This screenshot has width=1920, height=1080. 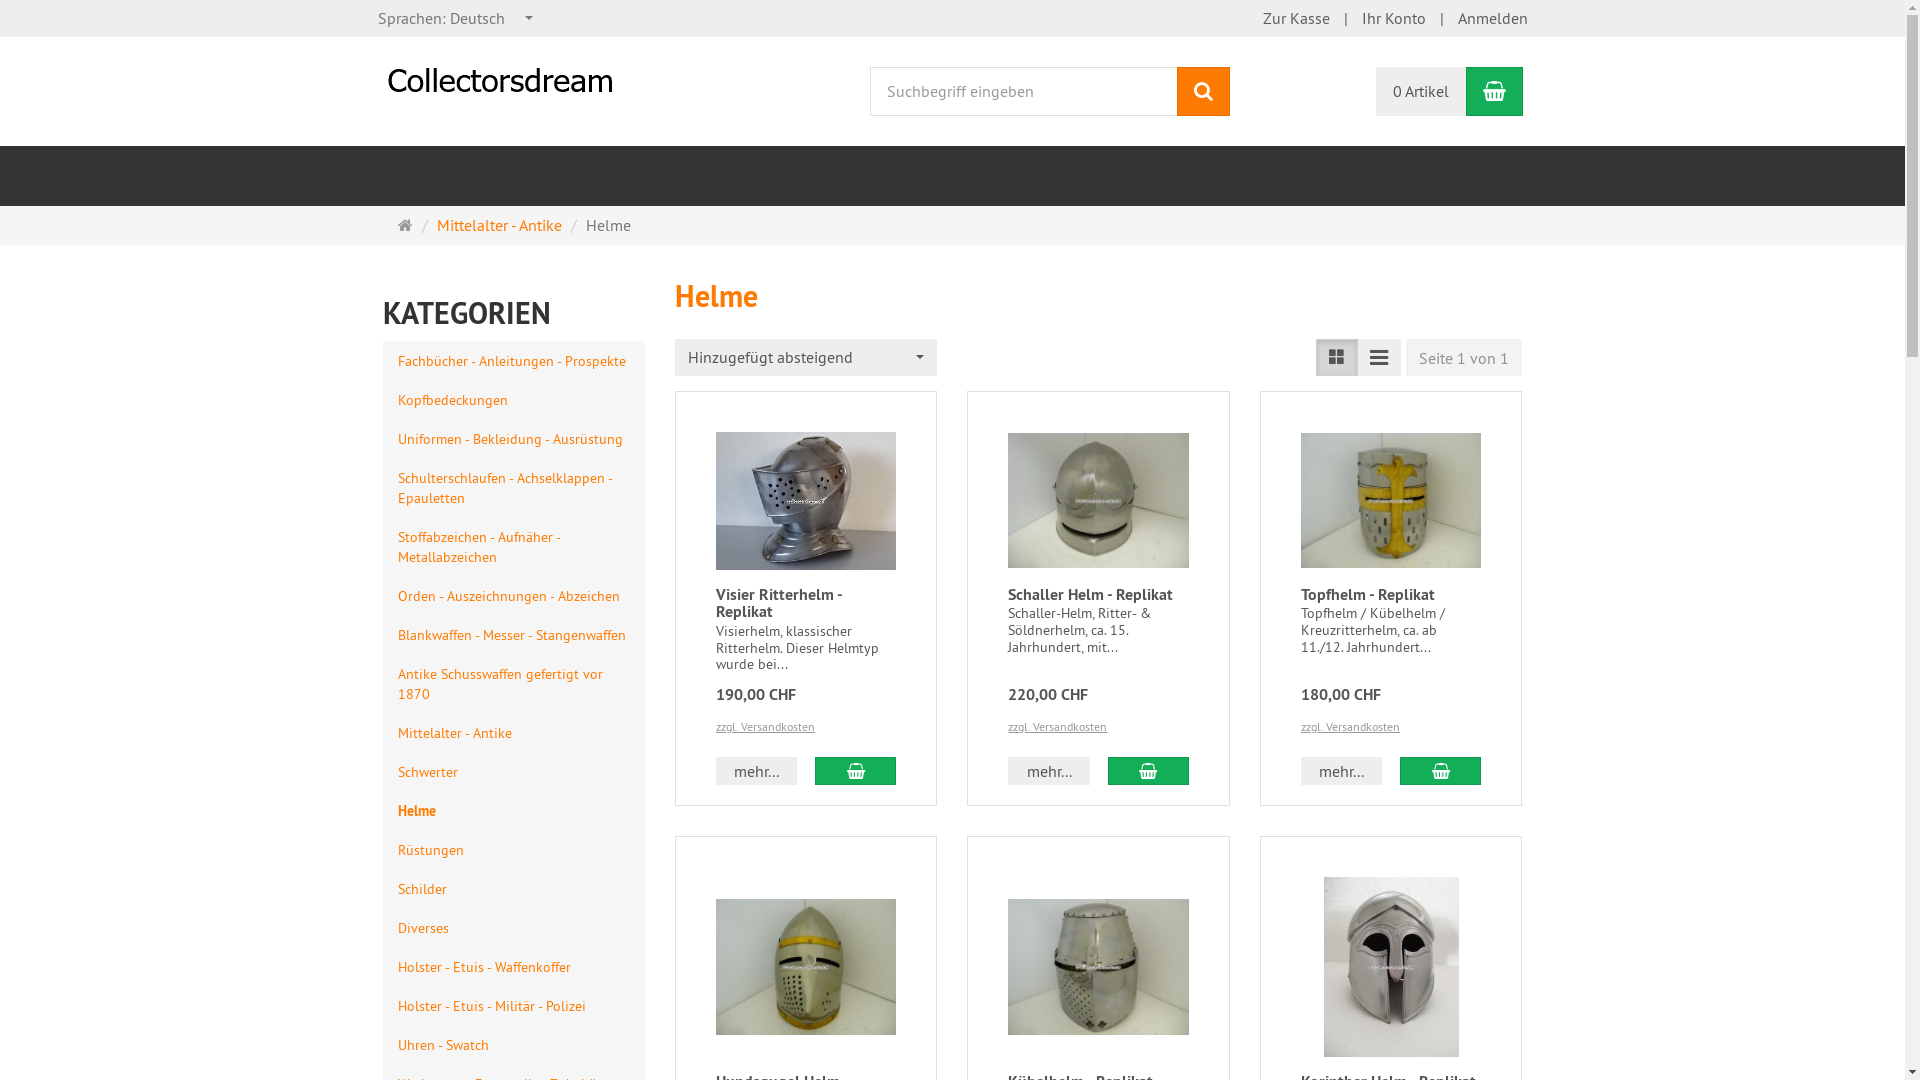 What do you see at coordinates (1368, 594) in the screenshot?
I see `Topfhelm - Replikat` at bounding box center [1368, 594].